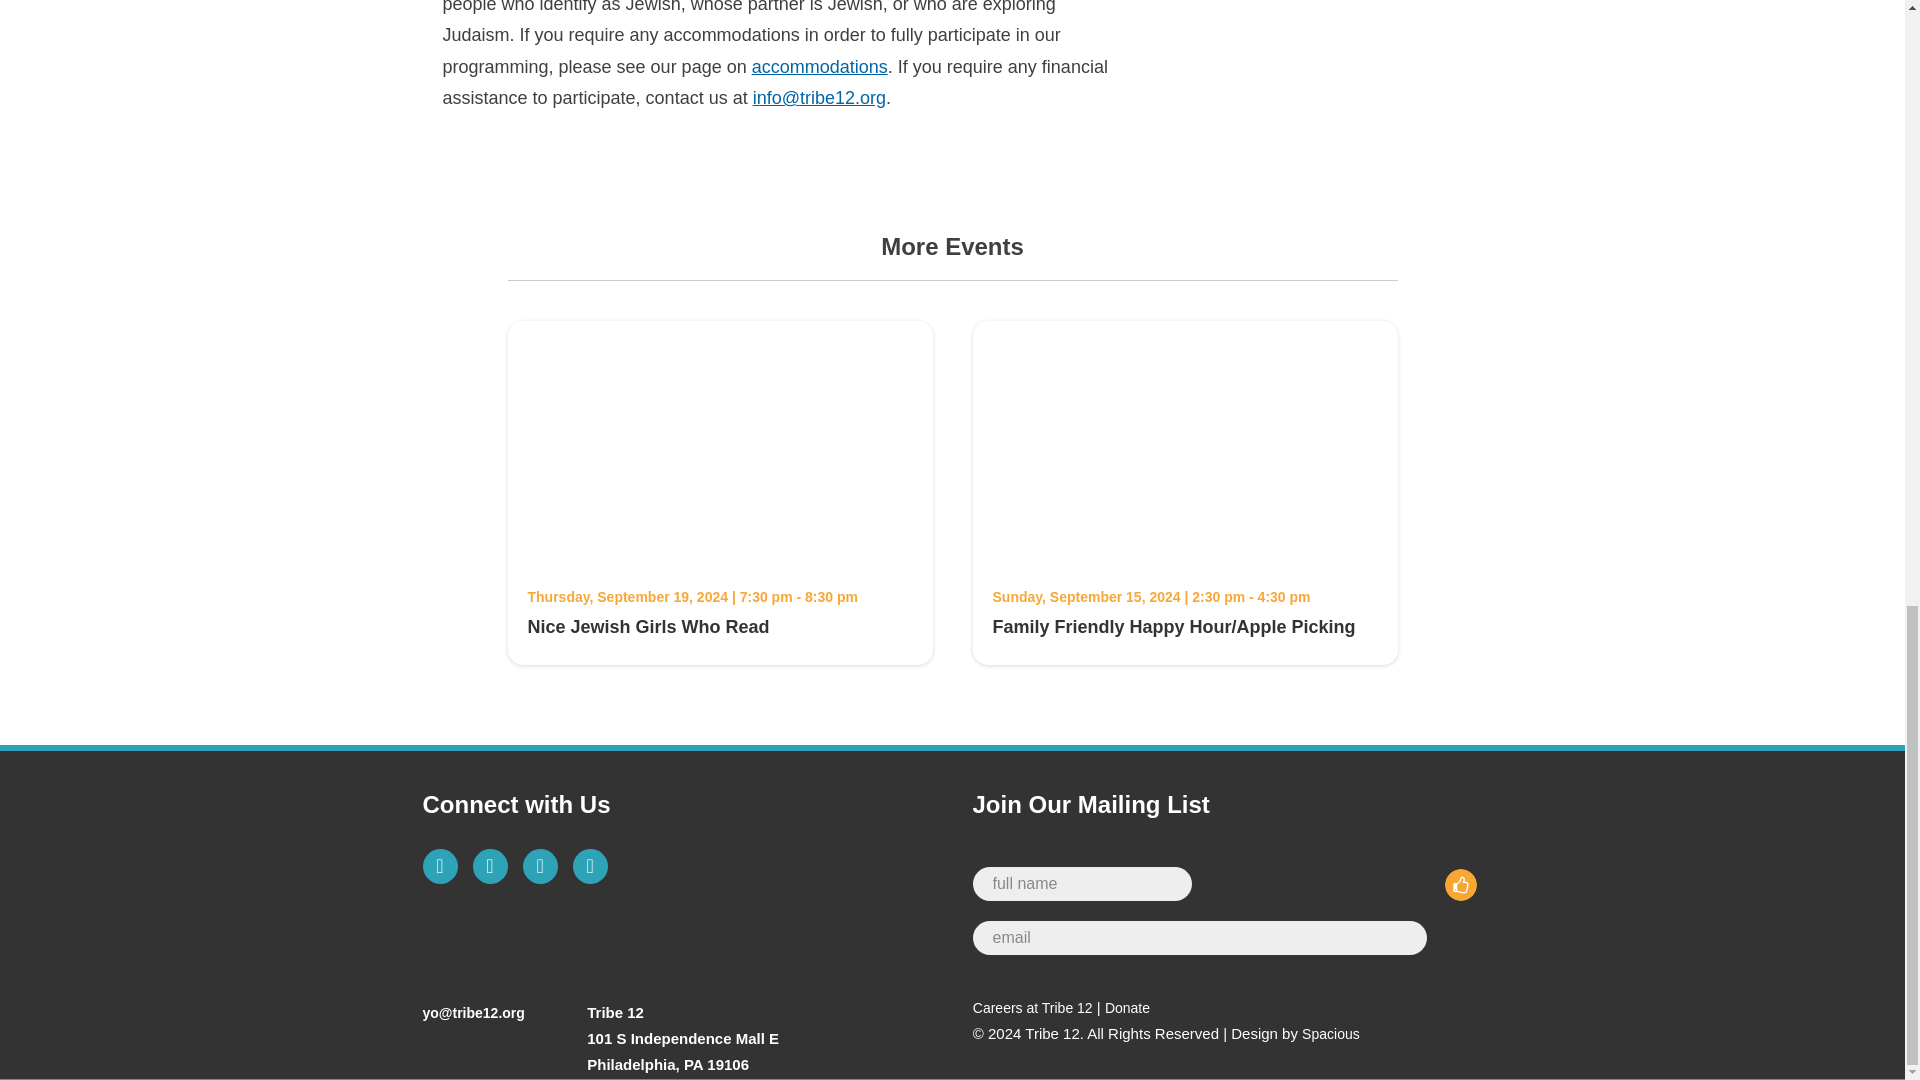 The image size is (1920, 1080). I want to click on accommodations, so click(820, 66).